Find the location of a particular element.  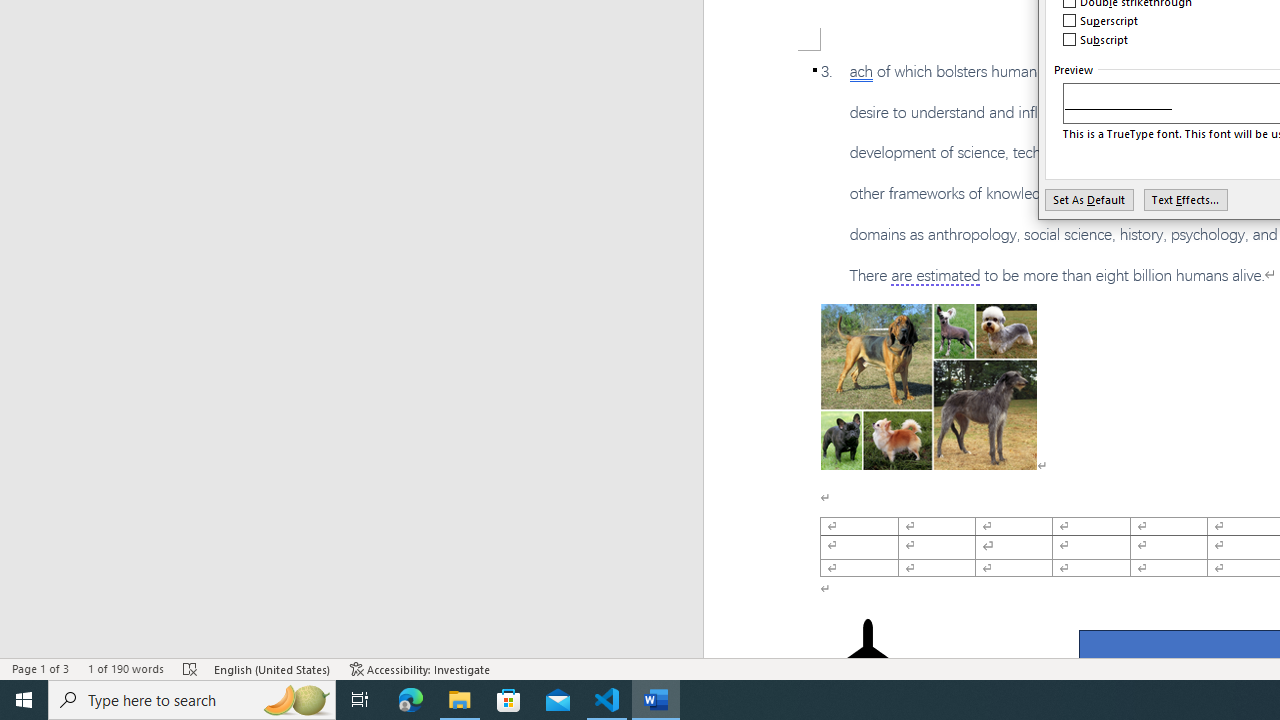

Set As Default is located at coordinates (1090, 199).